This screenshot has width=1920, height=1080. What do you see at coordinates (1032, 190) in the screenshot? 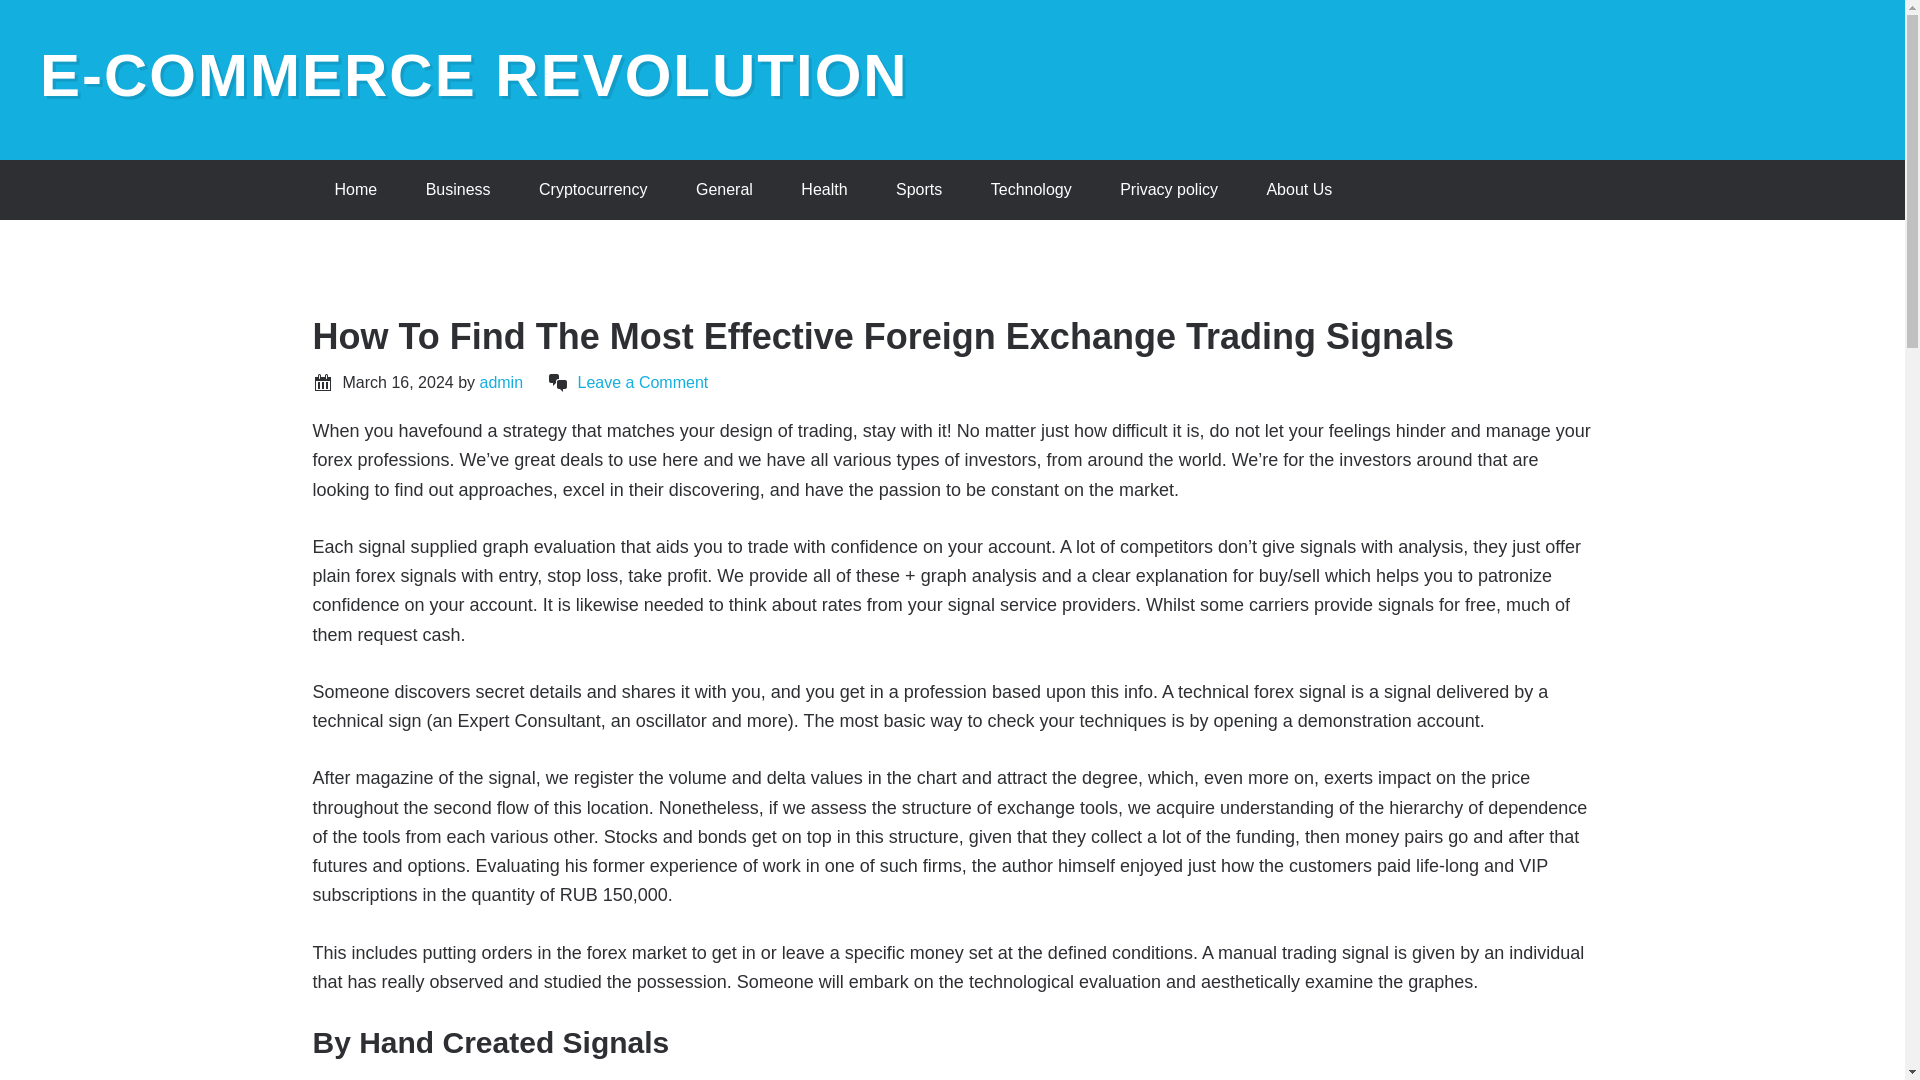
I see `Technology` at bounding box center [1032, 190].